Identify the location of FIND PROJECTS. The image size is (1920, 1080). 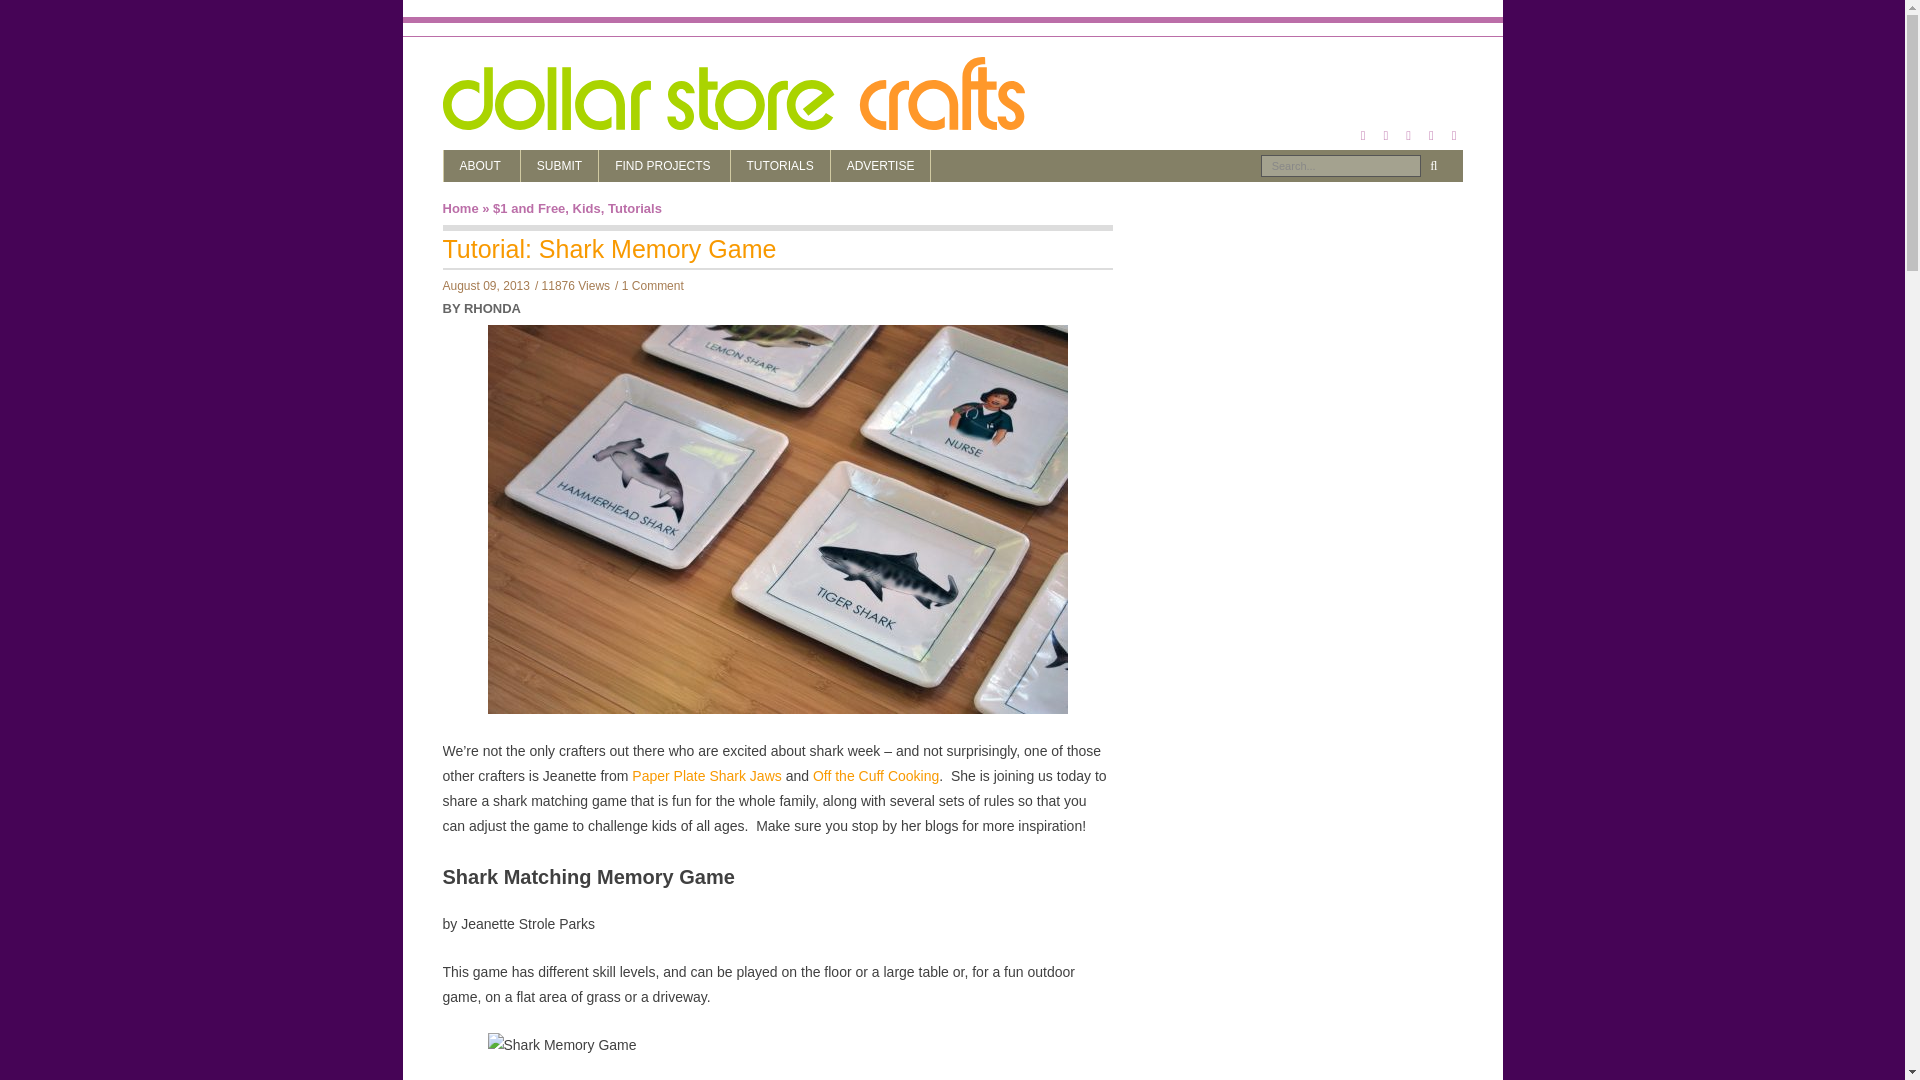
(664, 166).